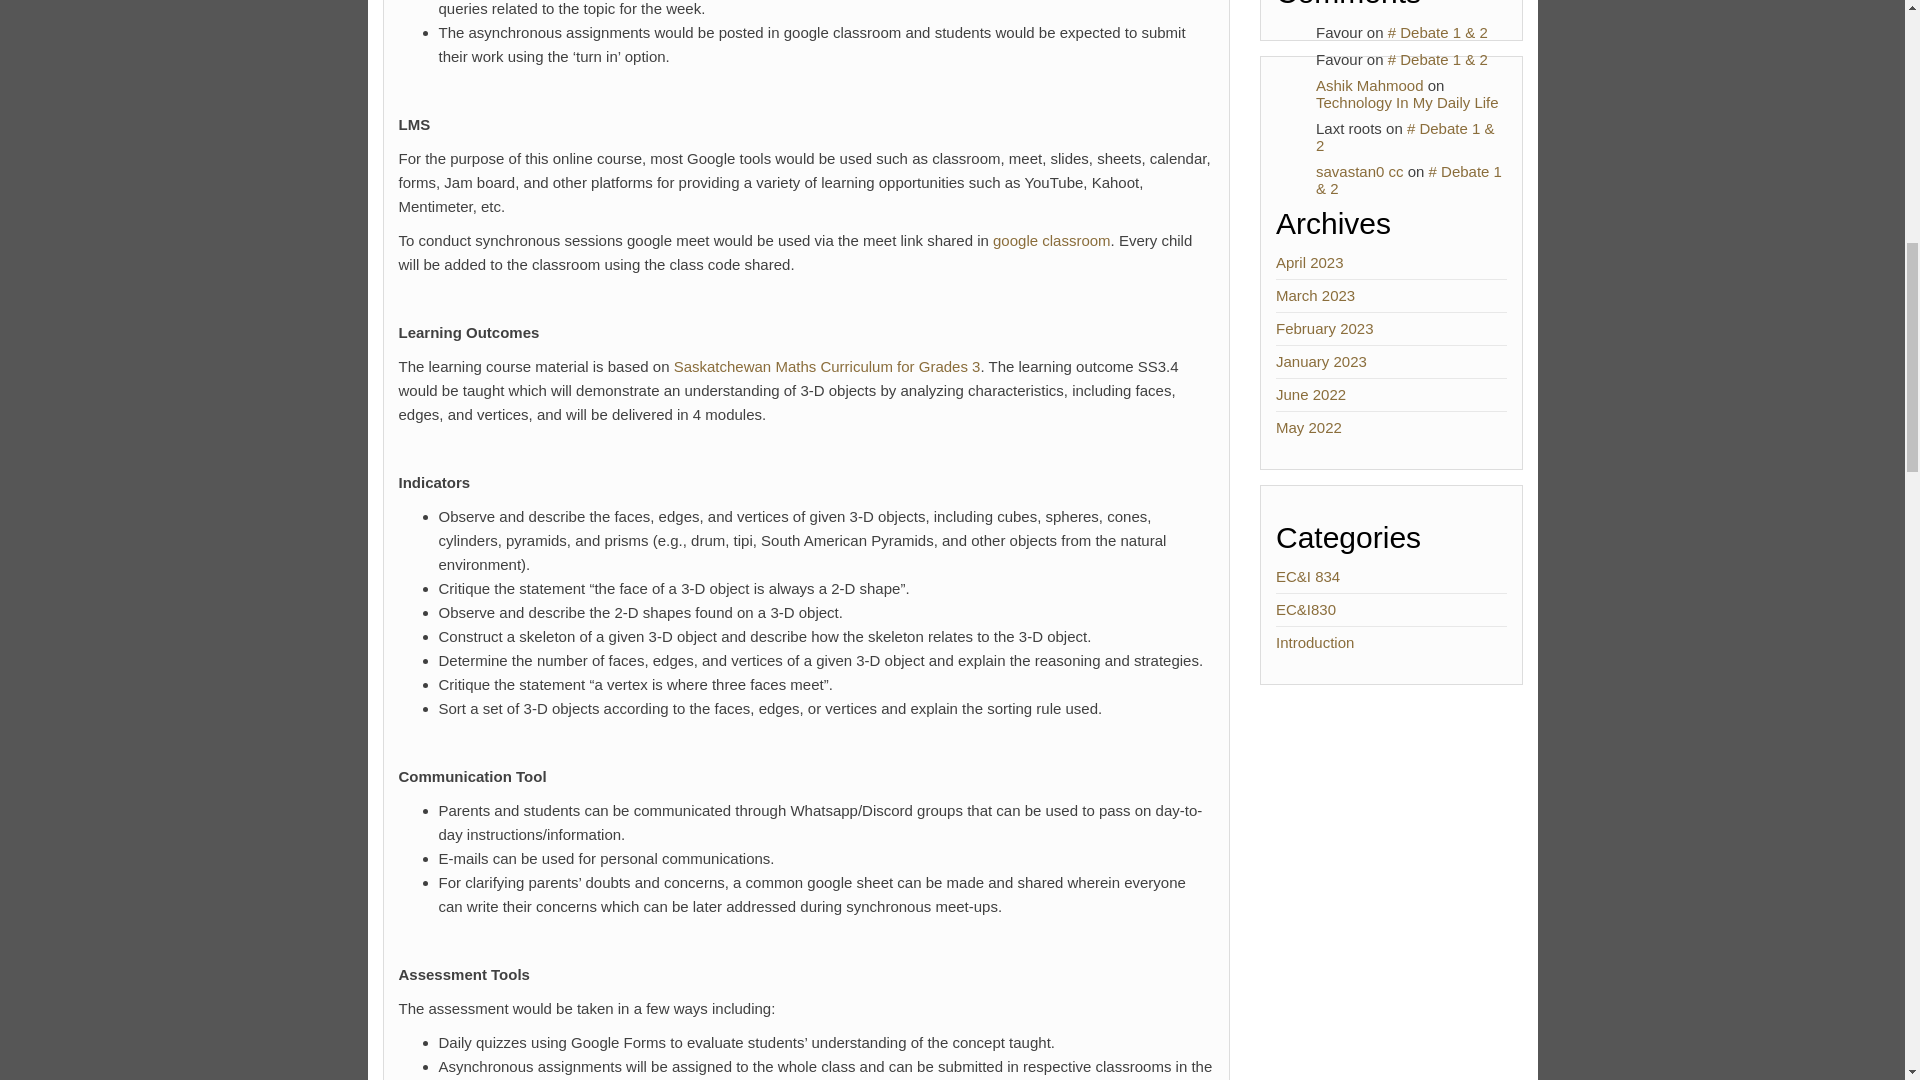 This screenshot has width=1920, height=1080. I want to click on savastan0 cc, so click(1359, 172).